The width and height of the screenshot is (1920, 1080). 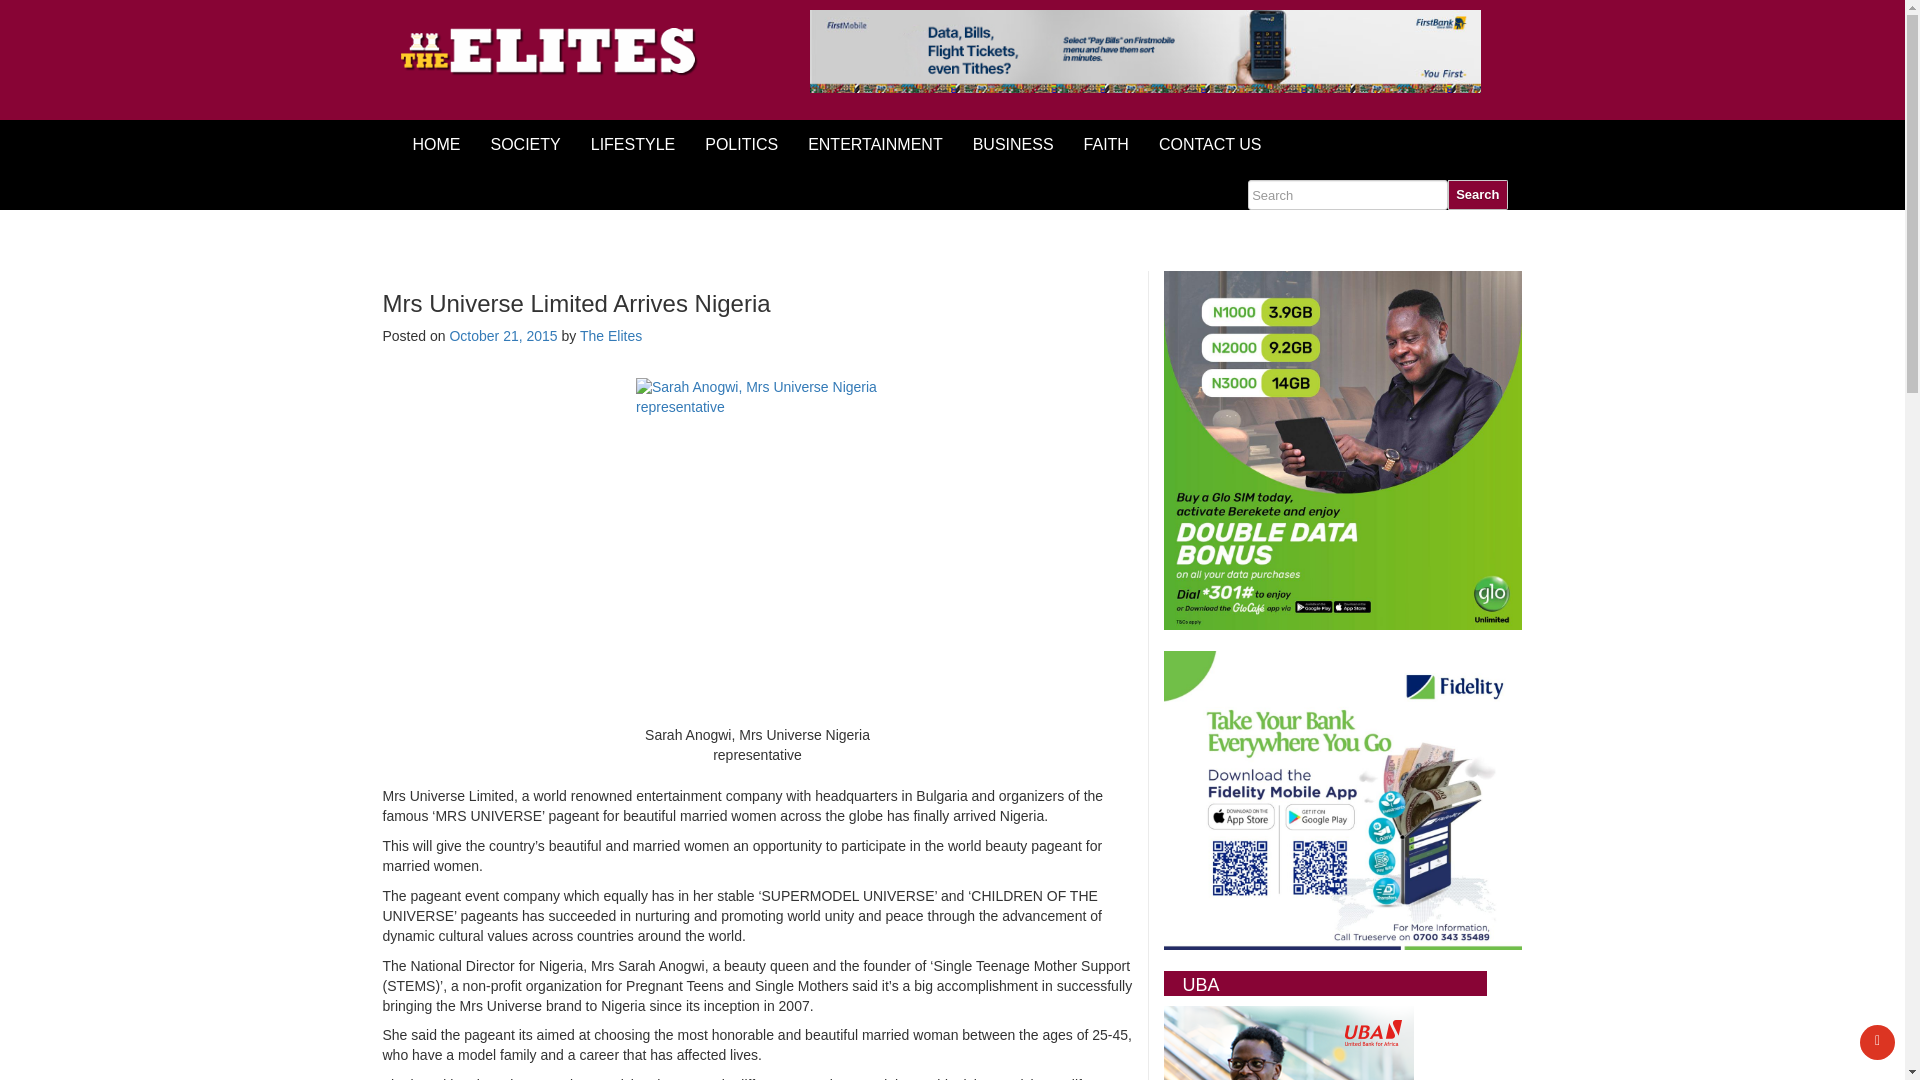 I want to click on SOCIETY, so click(x=526, y=144).